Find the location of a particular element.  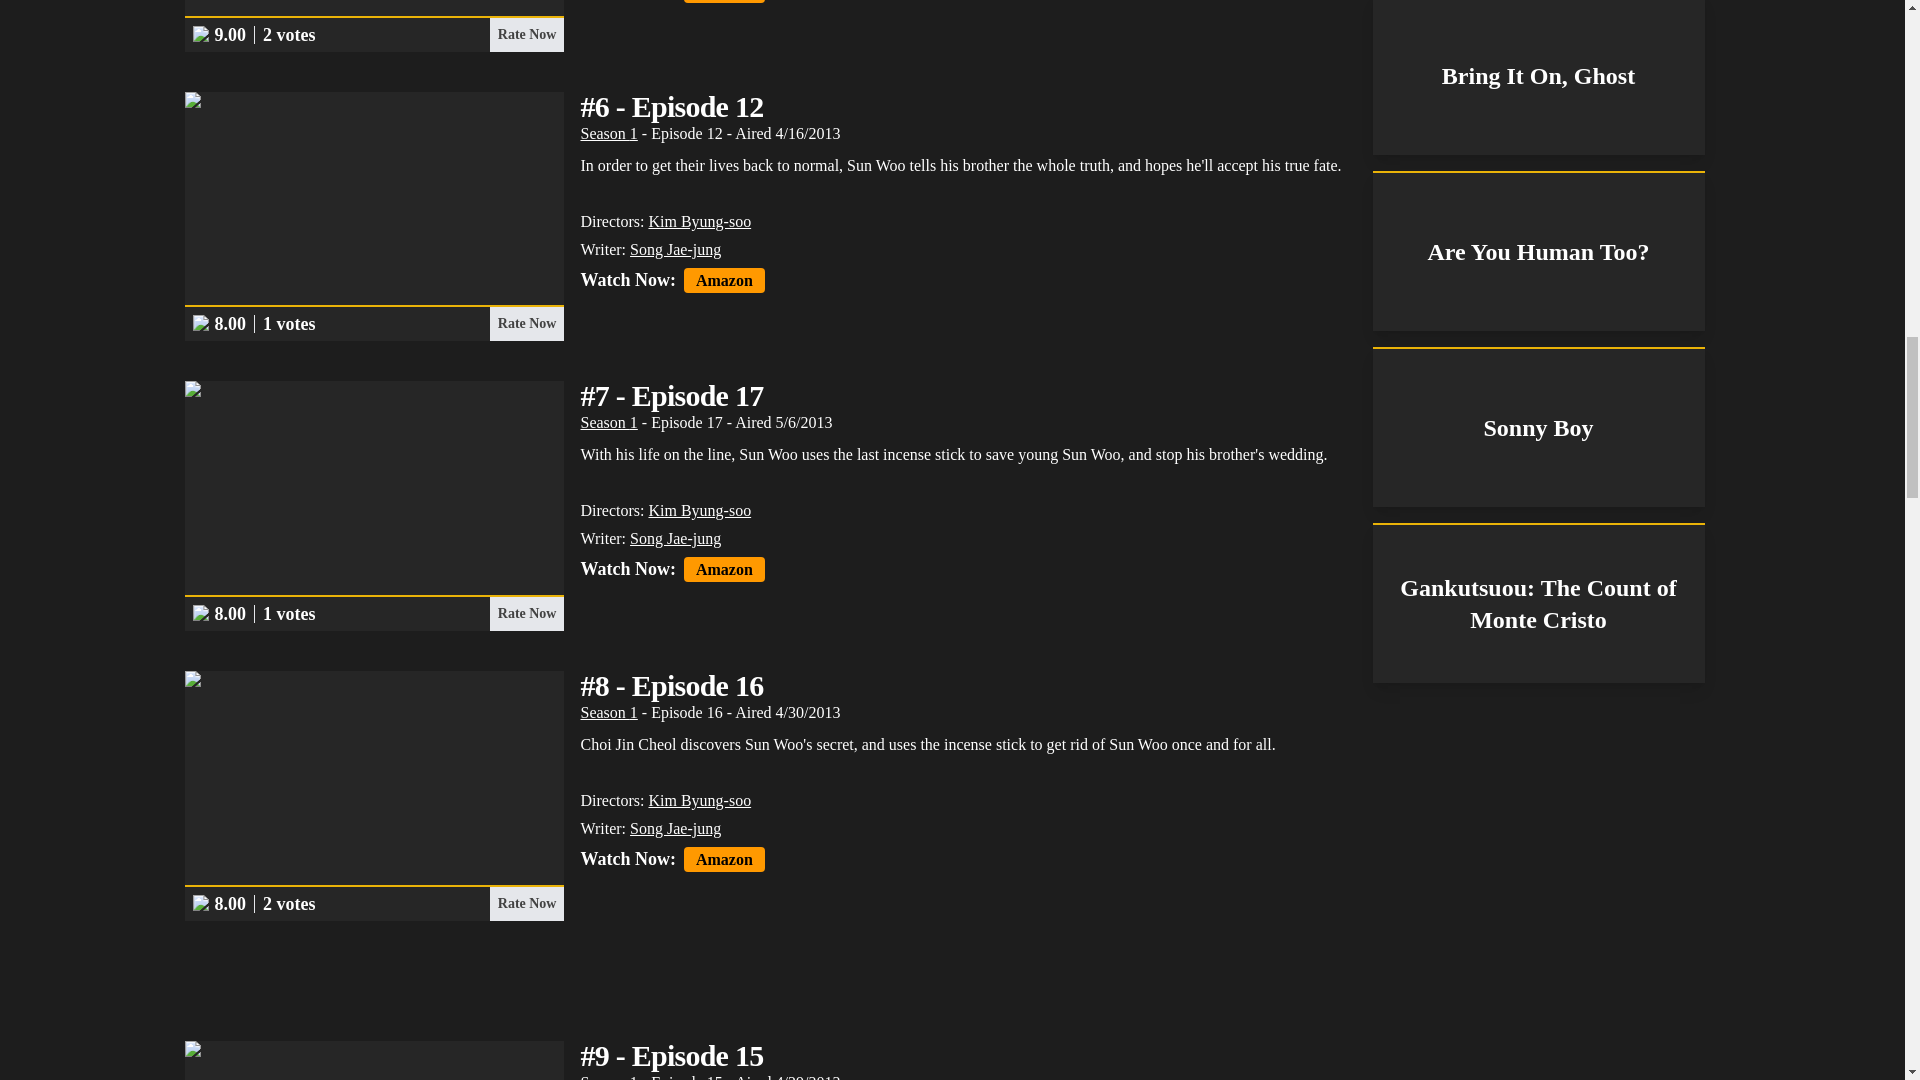

Song Jae-jung is located at coordinates (675, 249).